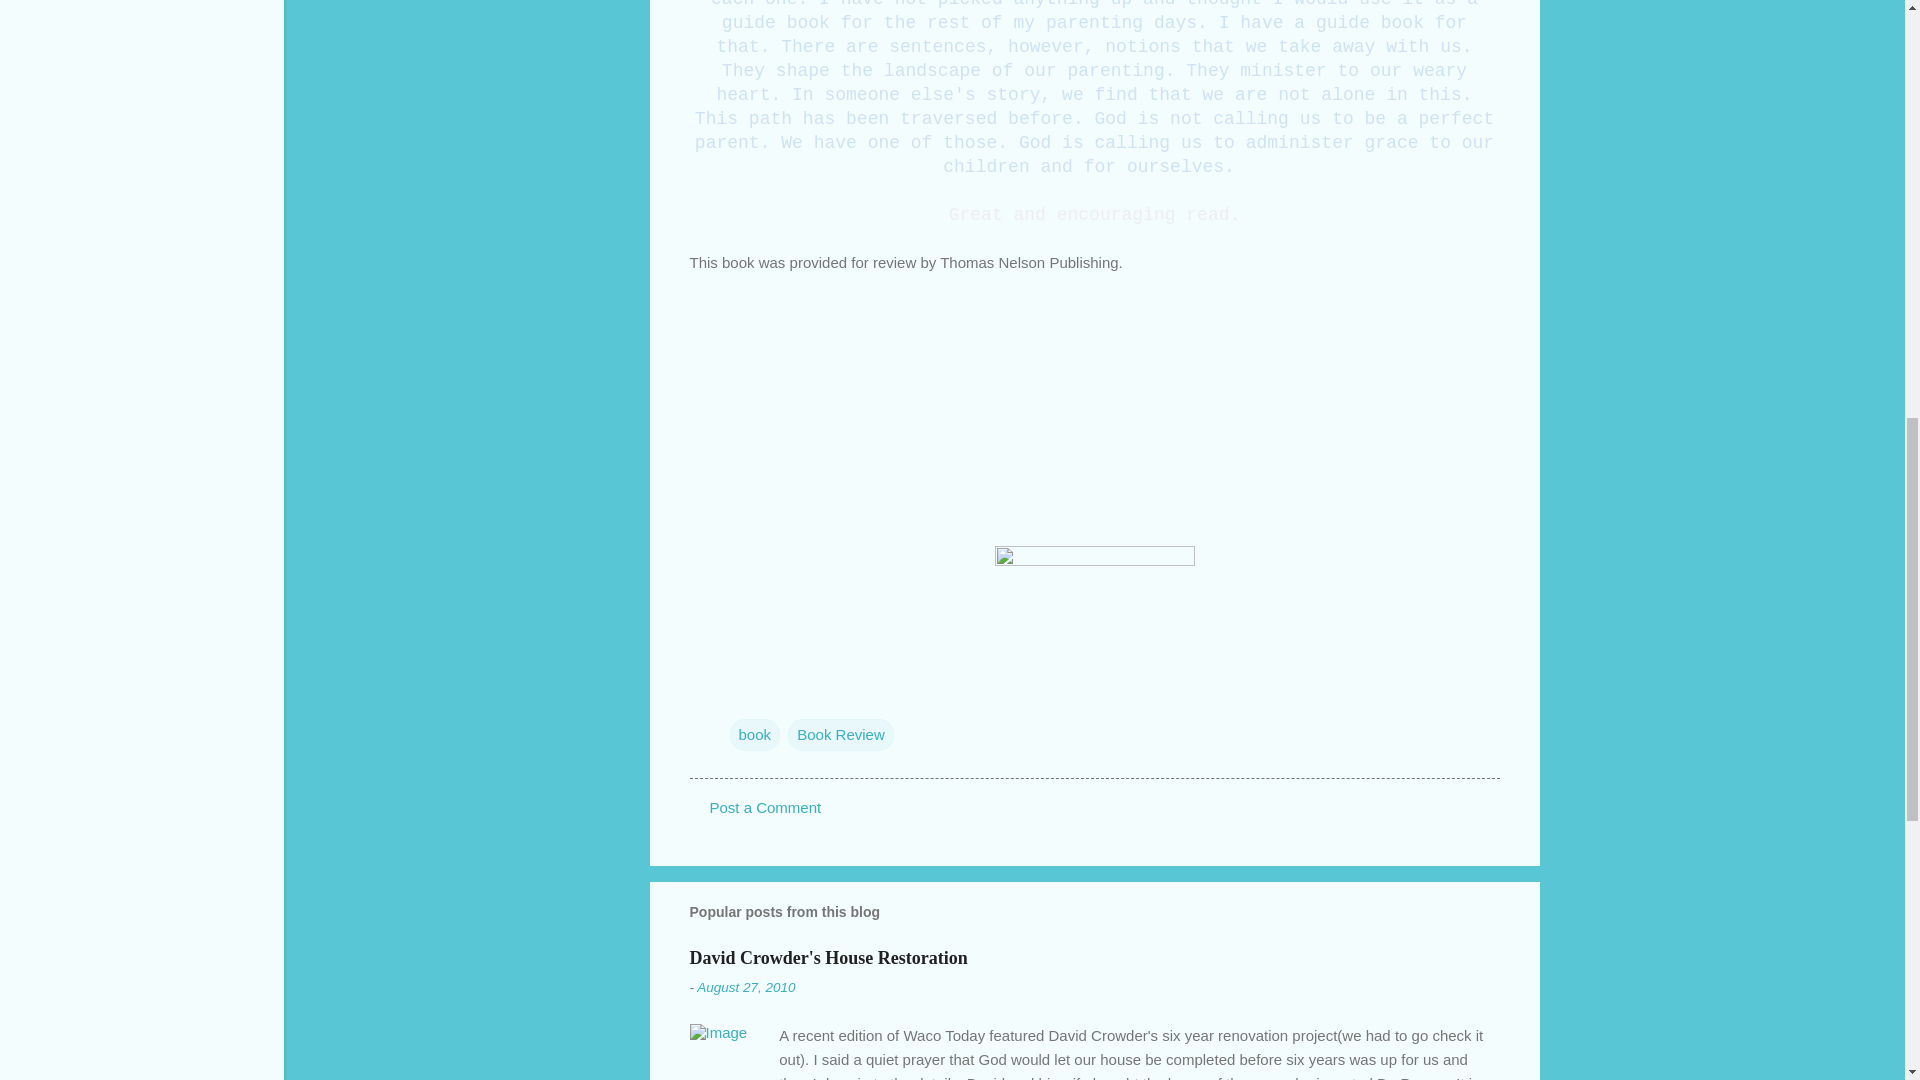  What do you see at coordinates (755, 734) in the screenshot?
I see `book` at bounding box center [755, 734].